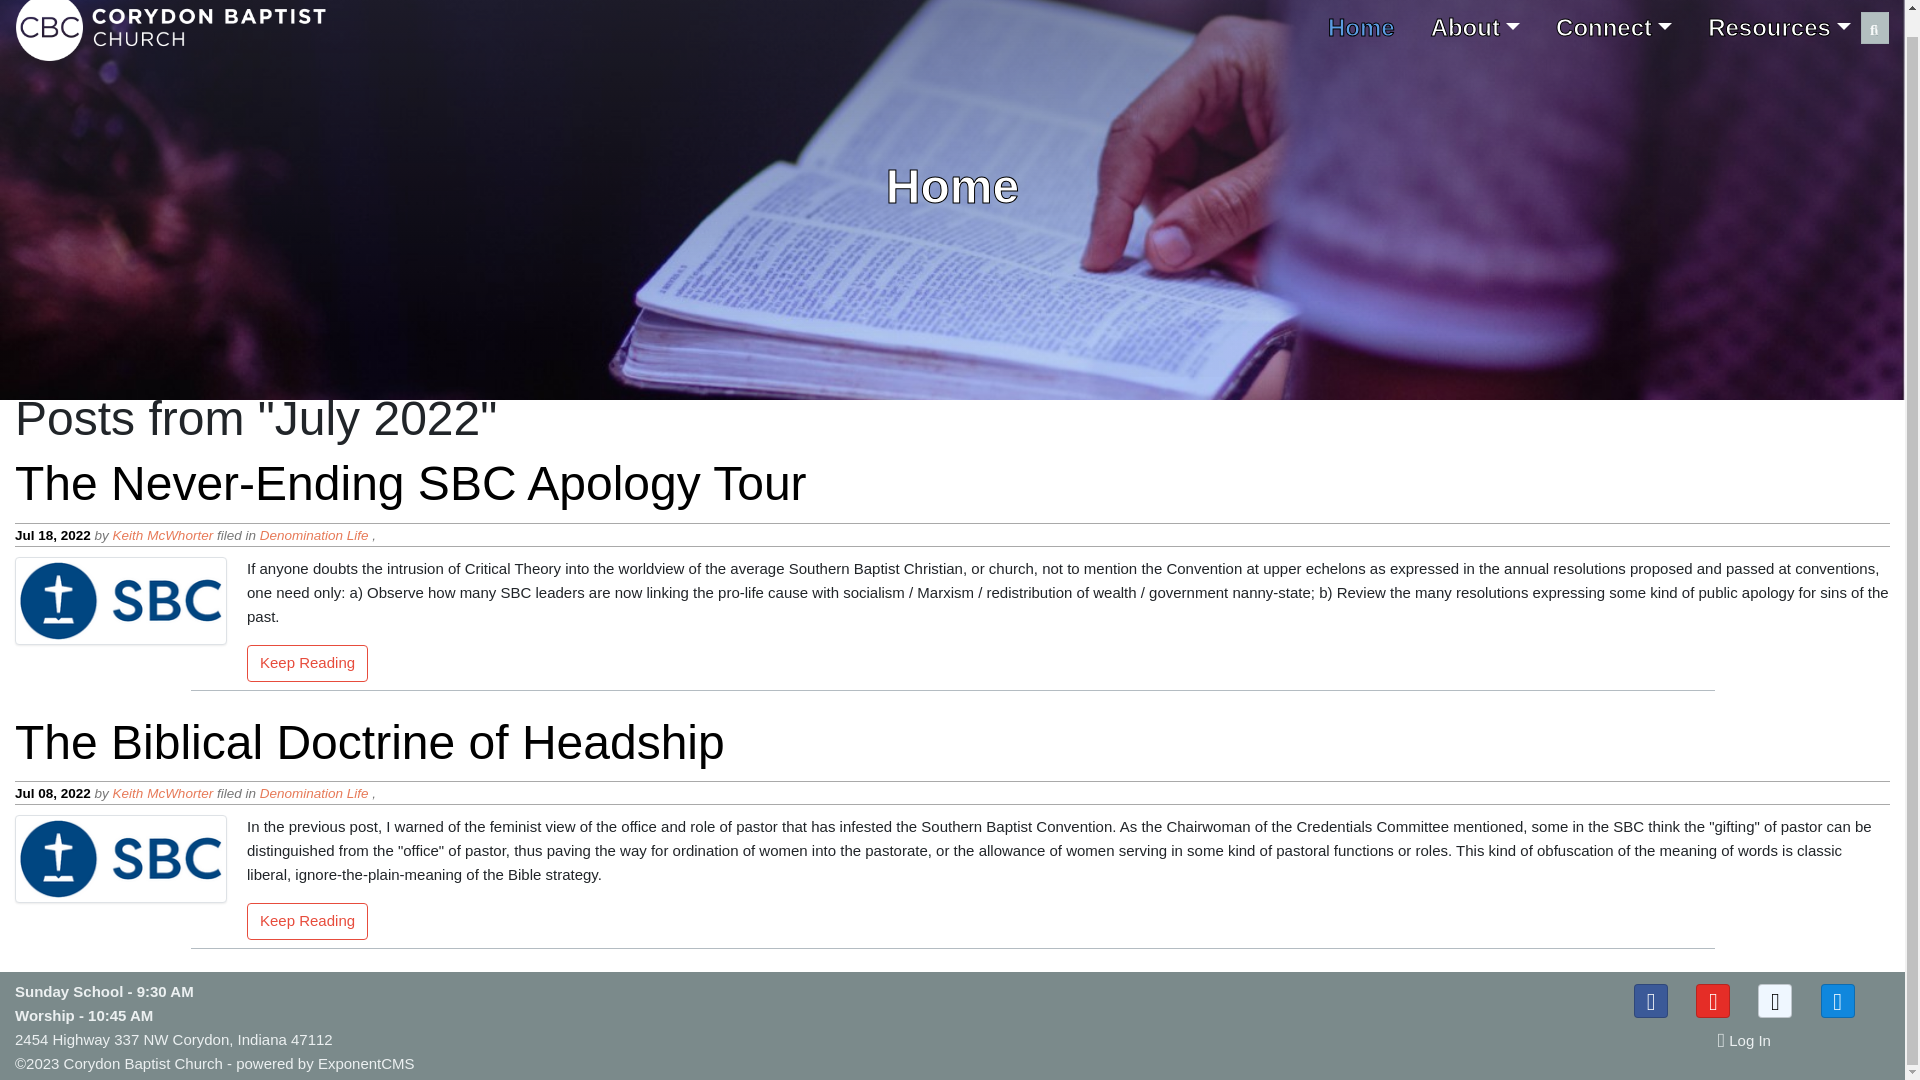  I want to click on About, so click(1475, 28).